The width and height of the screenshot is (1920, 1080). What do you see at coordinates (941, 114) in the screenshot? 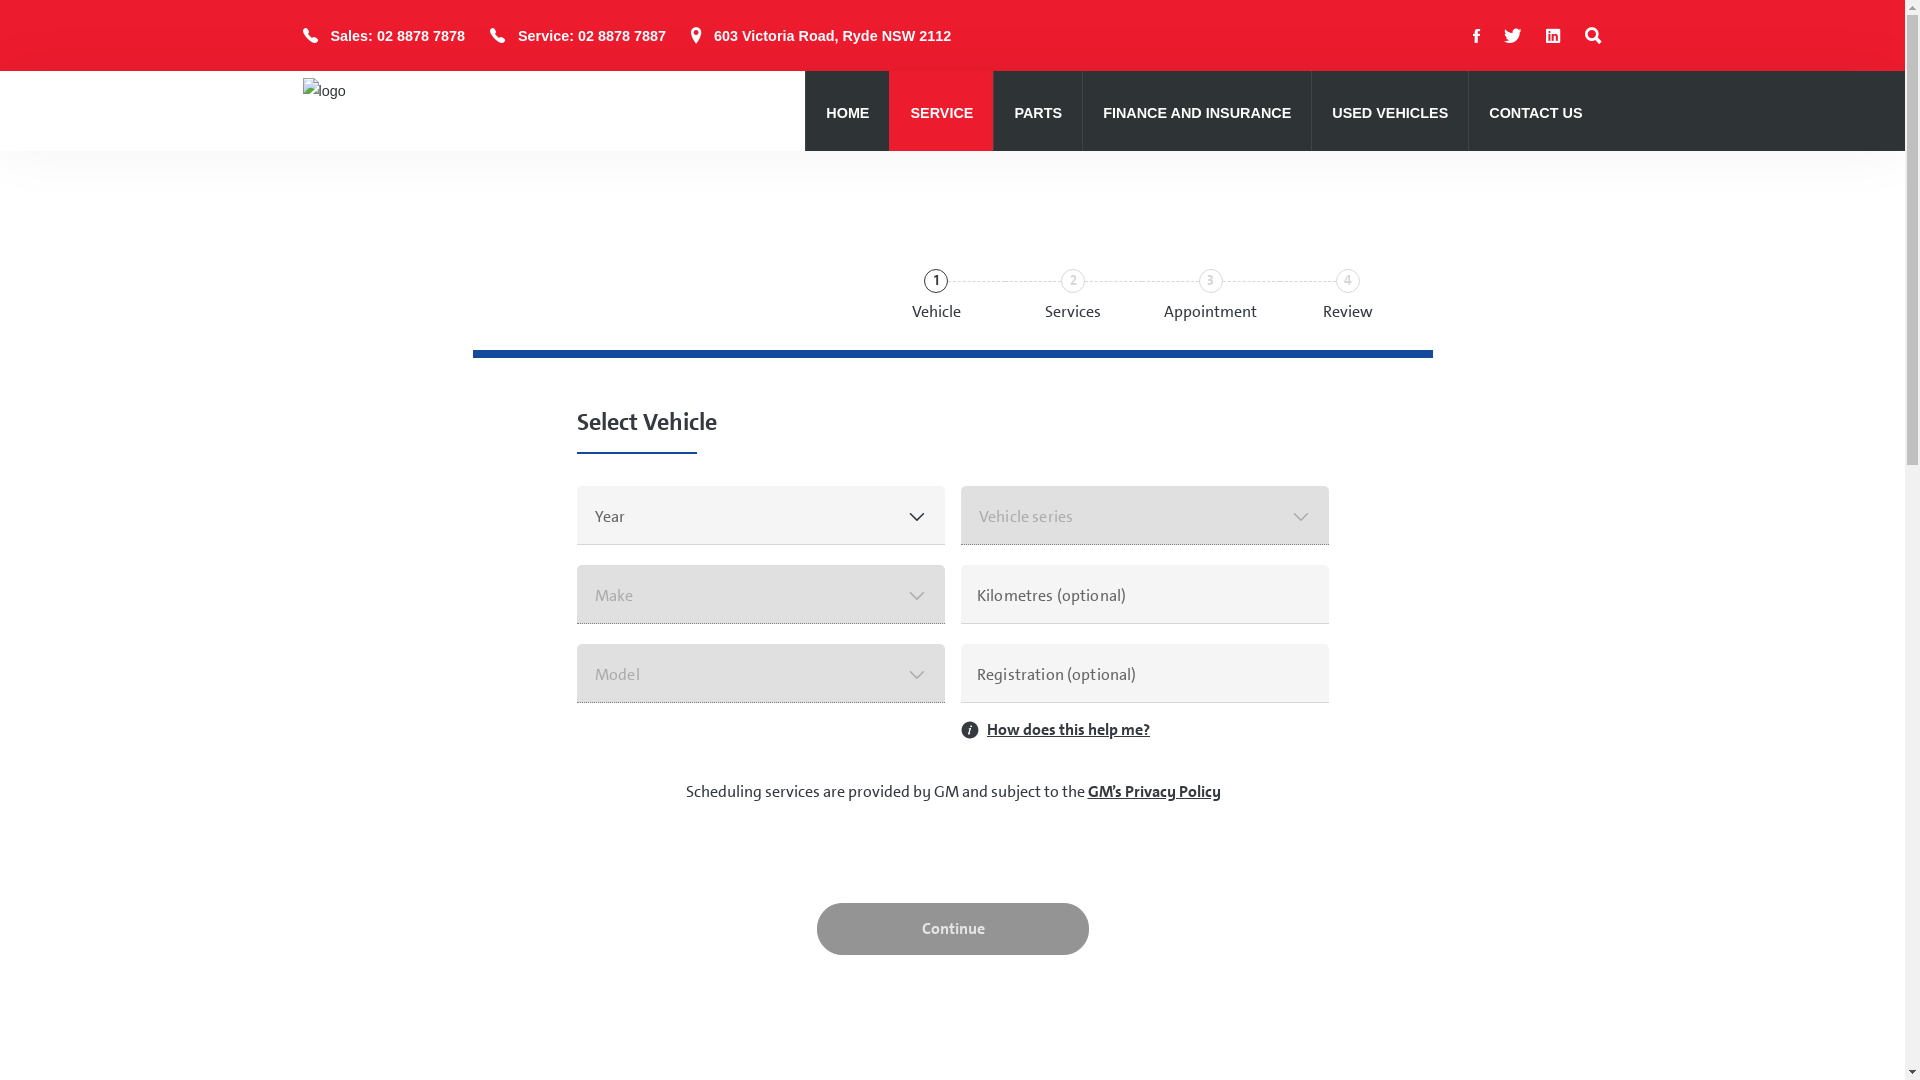
I see `SERVICE` at bounding box center [941, 114].